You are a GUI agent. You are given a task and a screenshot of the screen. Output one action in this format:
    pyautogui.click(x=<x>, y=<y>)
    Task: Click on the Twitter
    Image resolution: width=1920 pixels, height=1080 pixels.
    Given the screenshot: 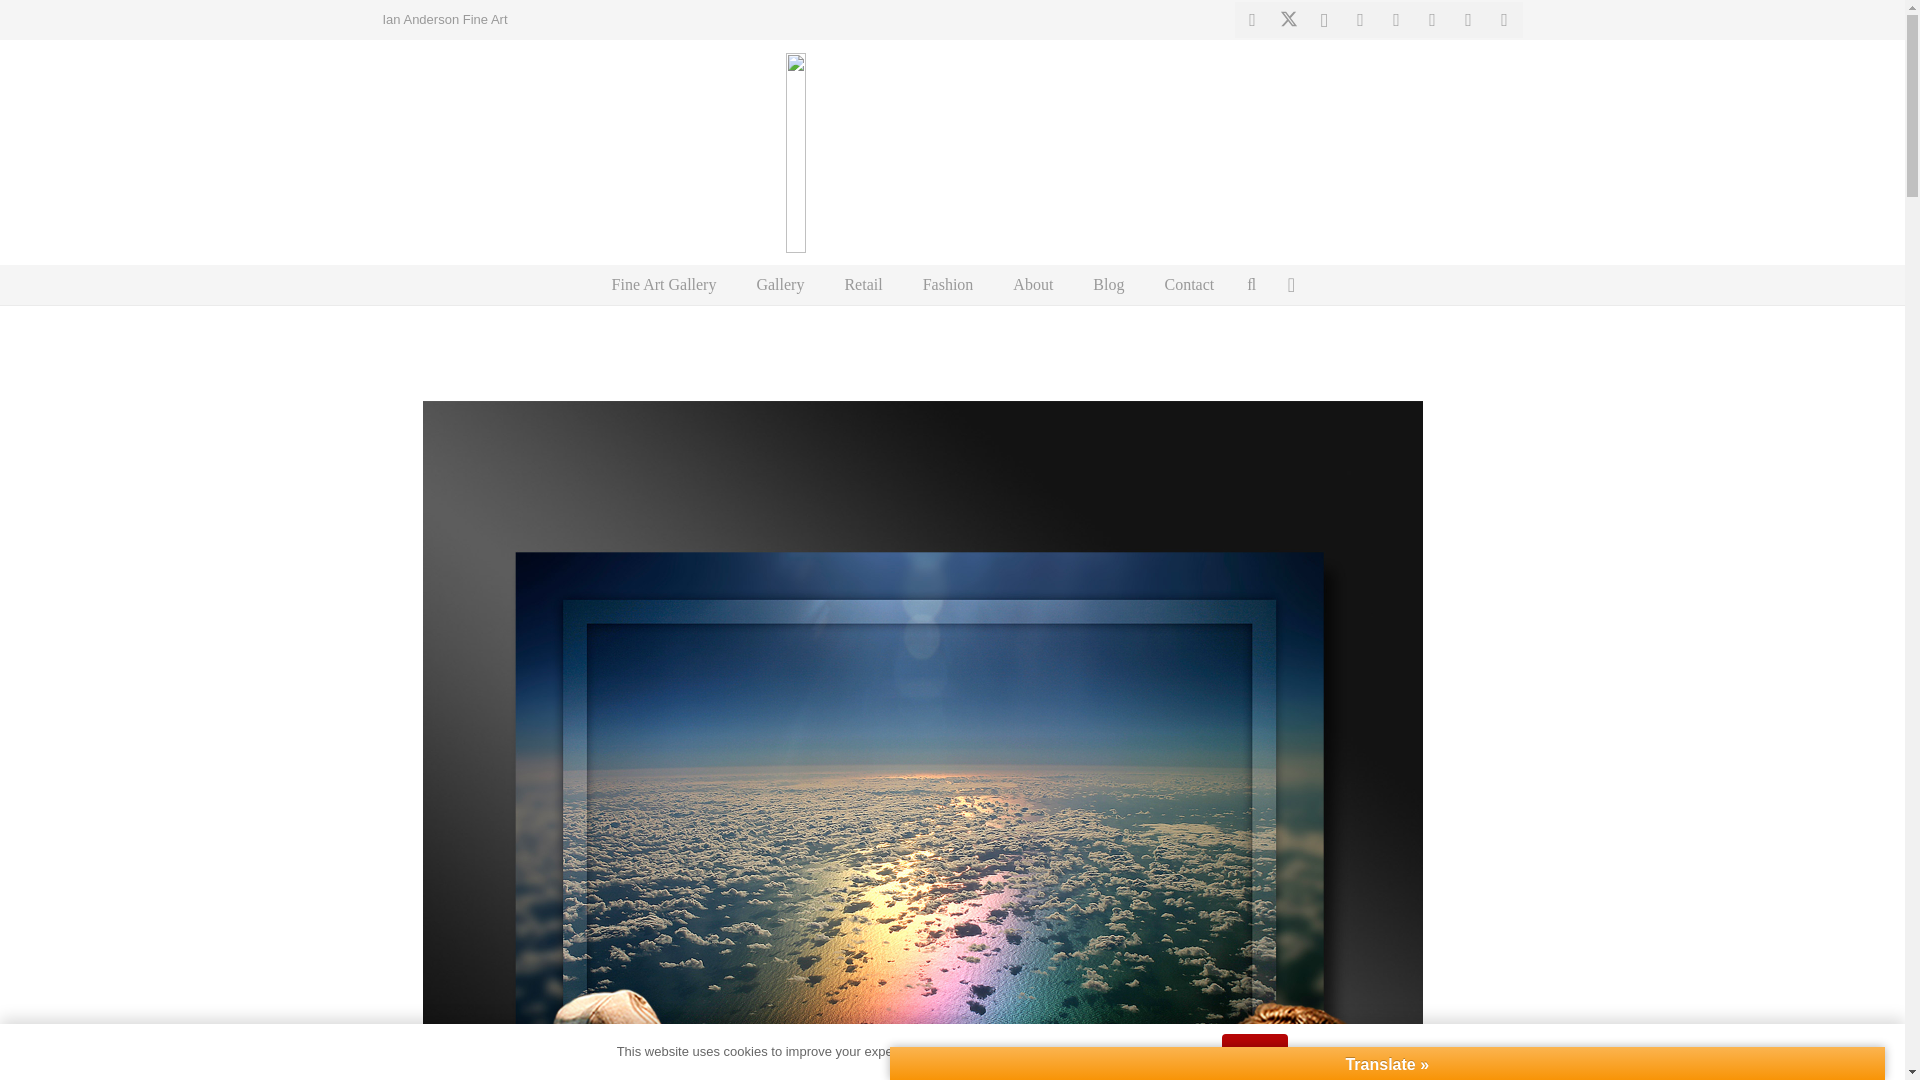 What is the action you would take?
    pyautogui.click(x=1413, y=853)
    